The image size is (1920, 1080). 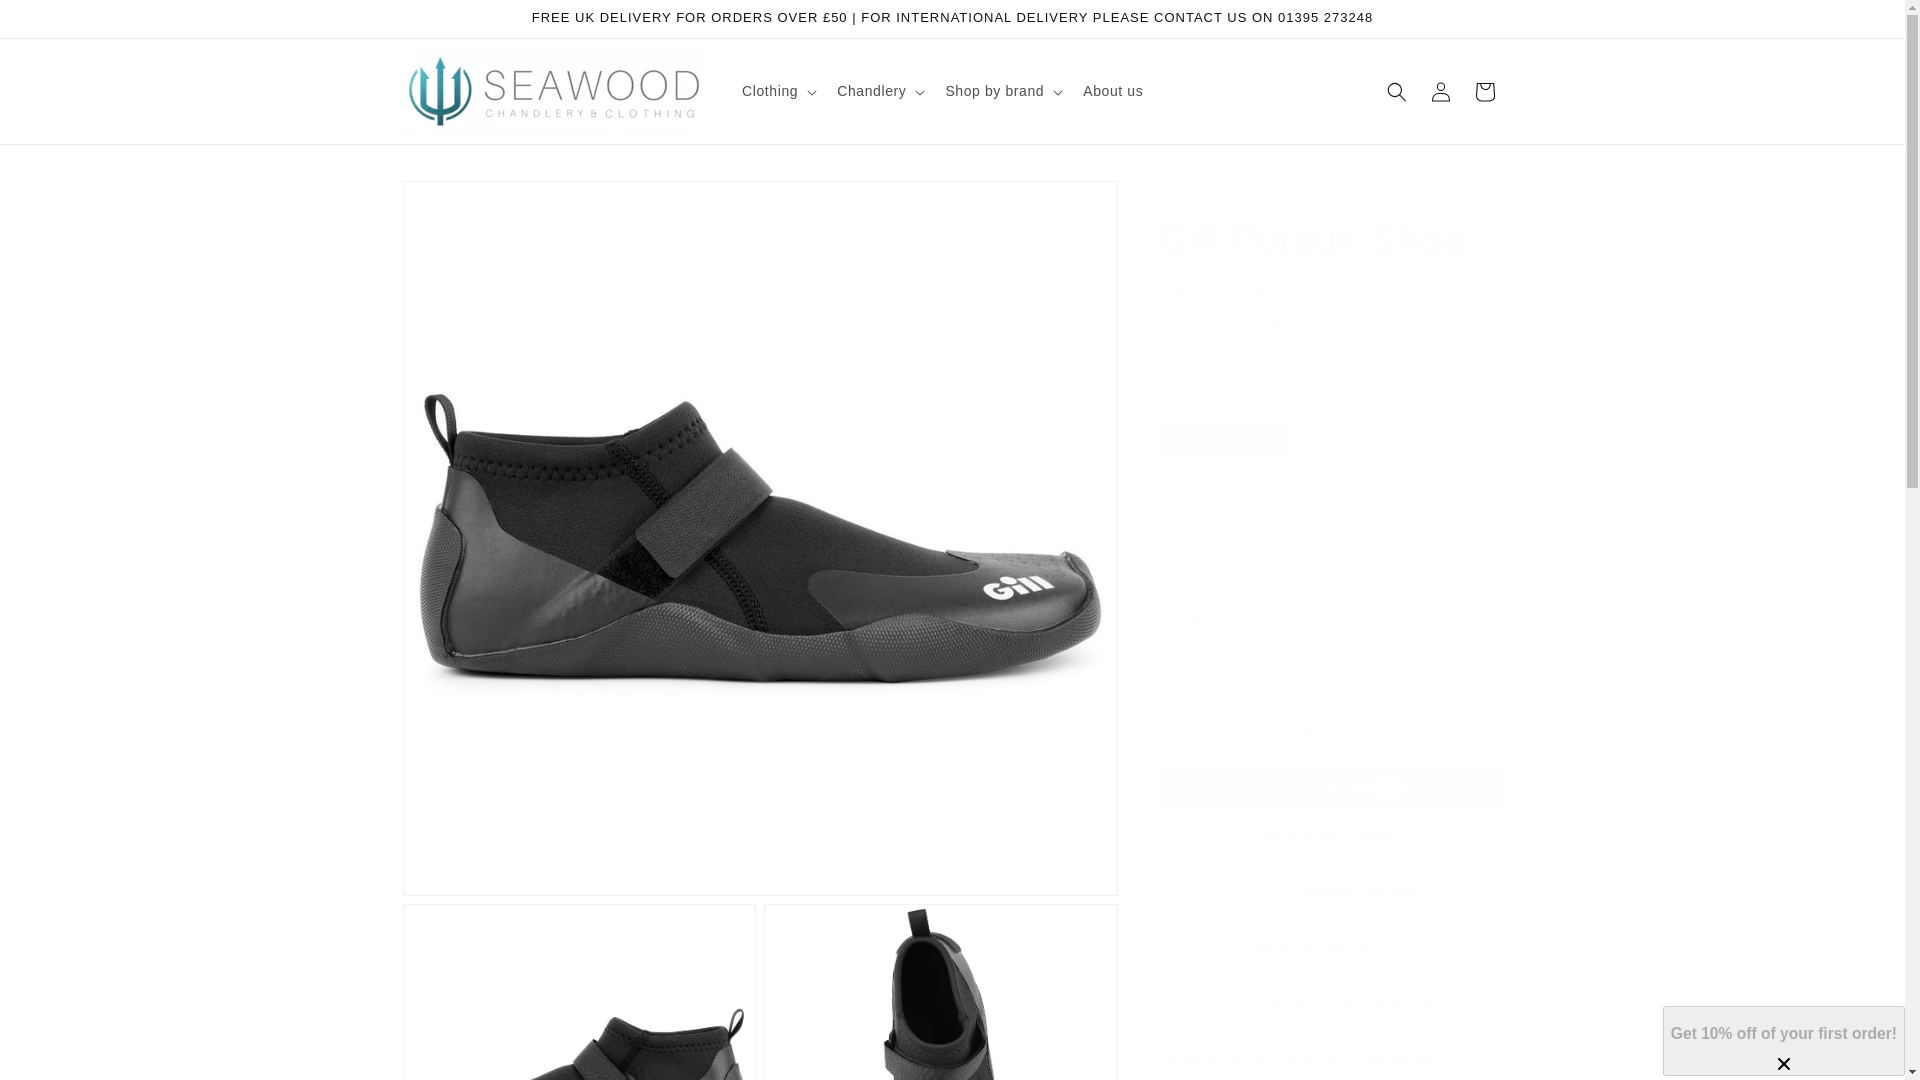 I want to click on Open media 2 in modal, so click(x=578, y=992).